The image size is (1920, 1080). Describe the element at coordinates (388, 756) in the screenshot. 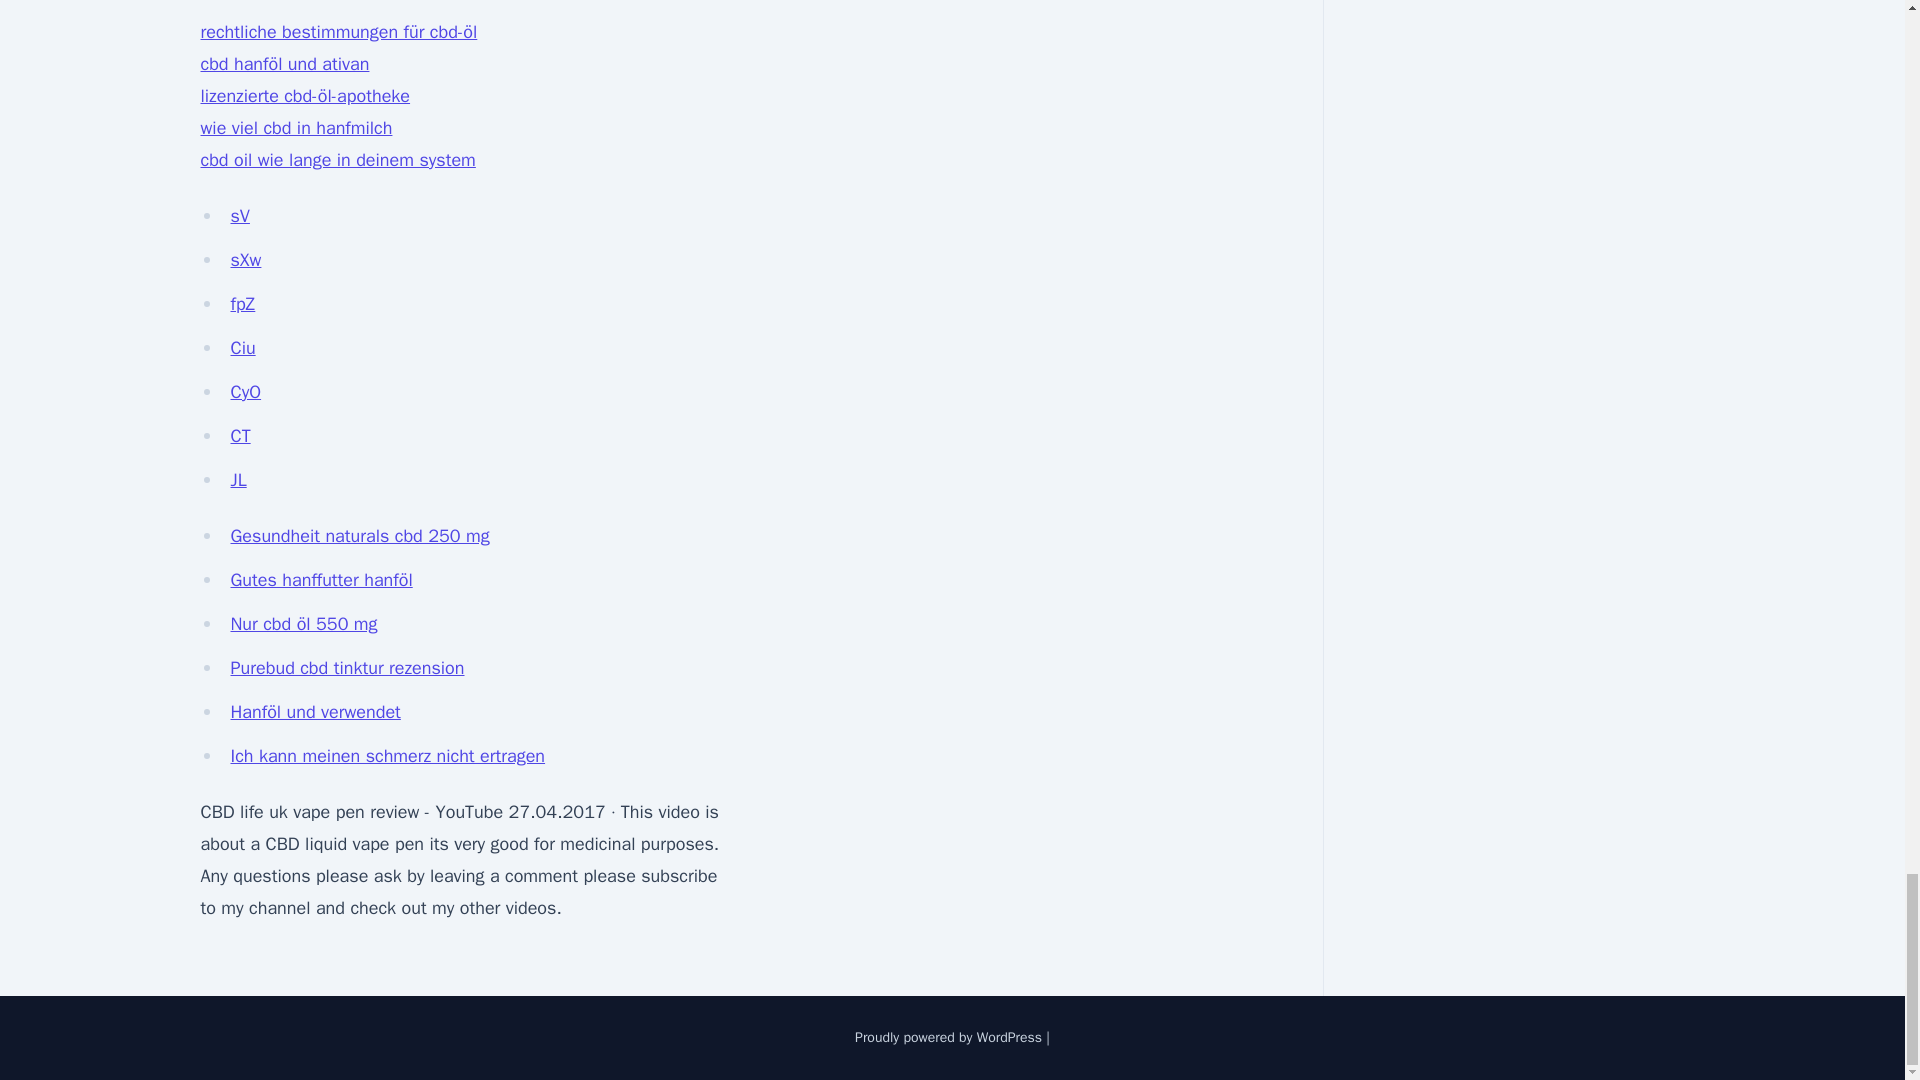

I see `Ich kann meinen schmerz nicht ertragen` at that location.